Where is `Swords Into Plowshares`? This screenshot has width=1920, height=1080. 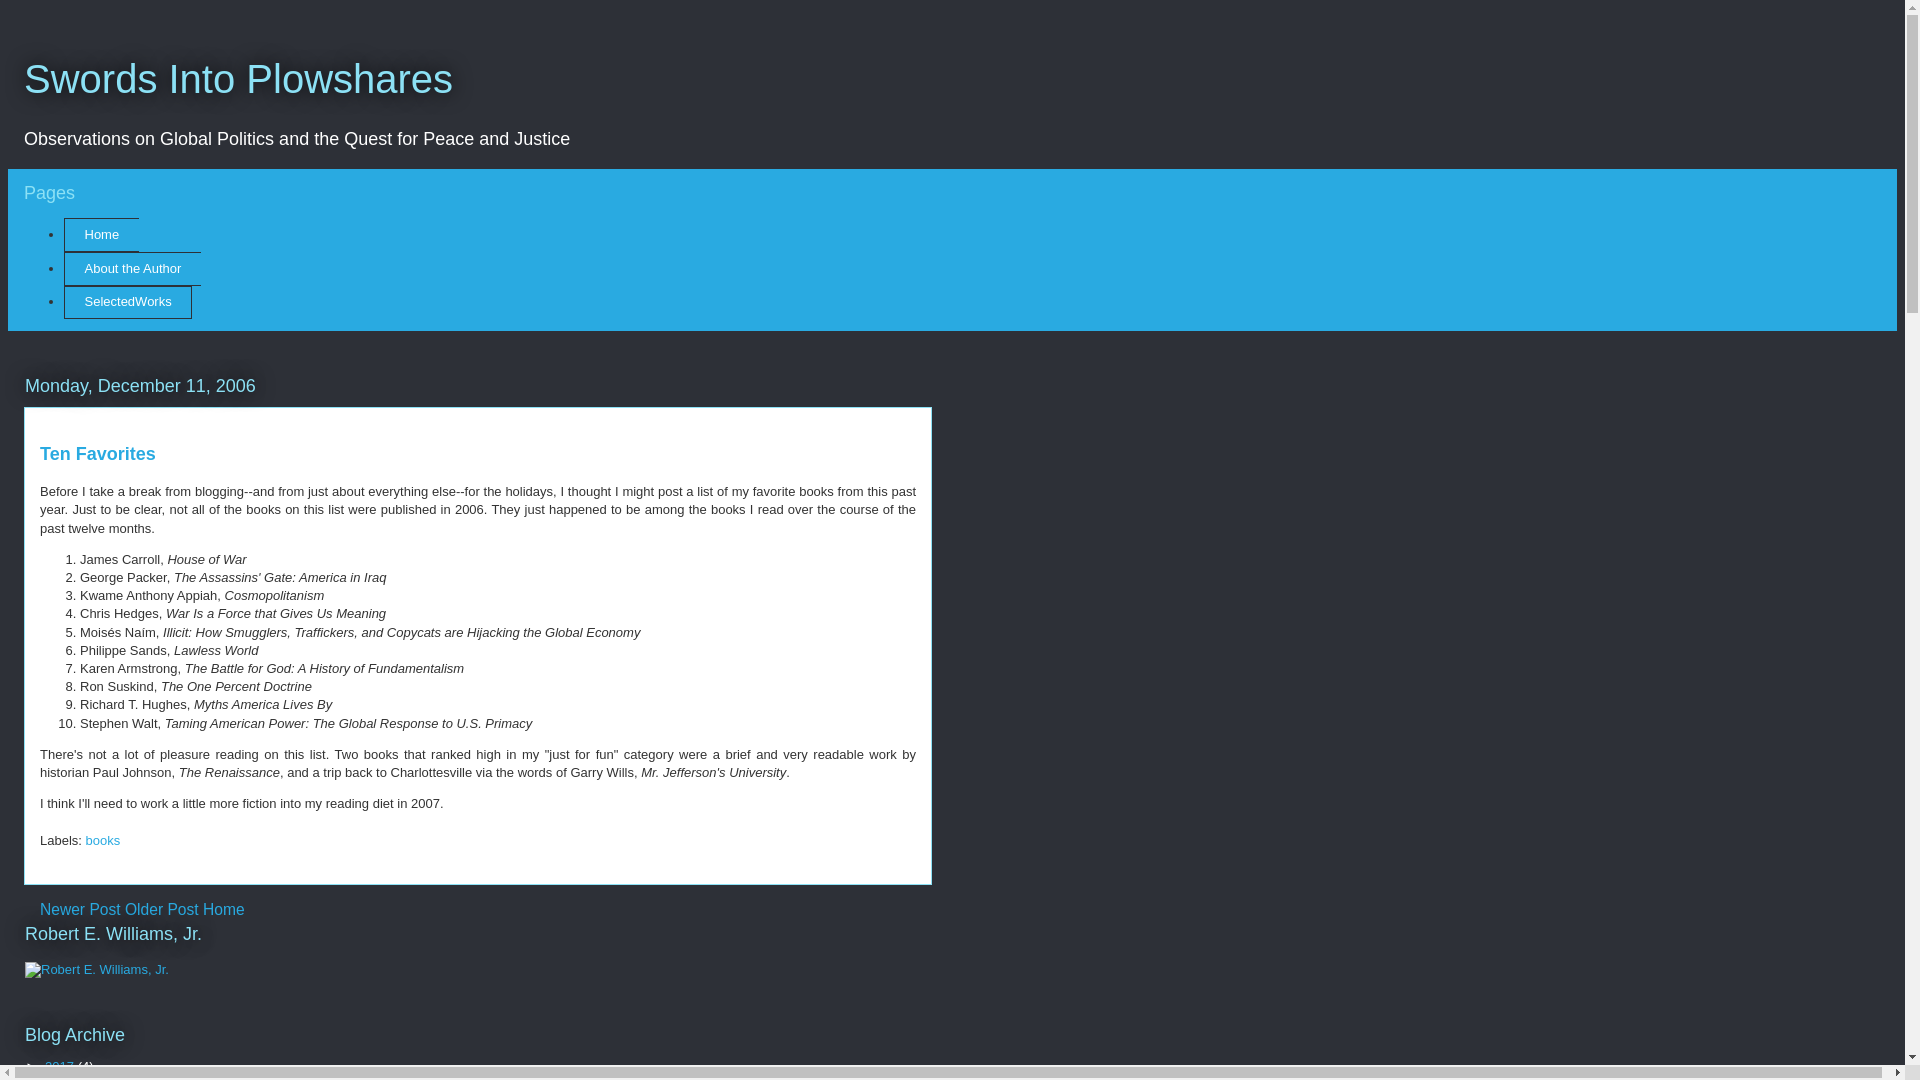
Swords Into Plowshares is located at coordinates (238, 79).